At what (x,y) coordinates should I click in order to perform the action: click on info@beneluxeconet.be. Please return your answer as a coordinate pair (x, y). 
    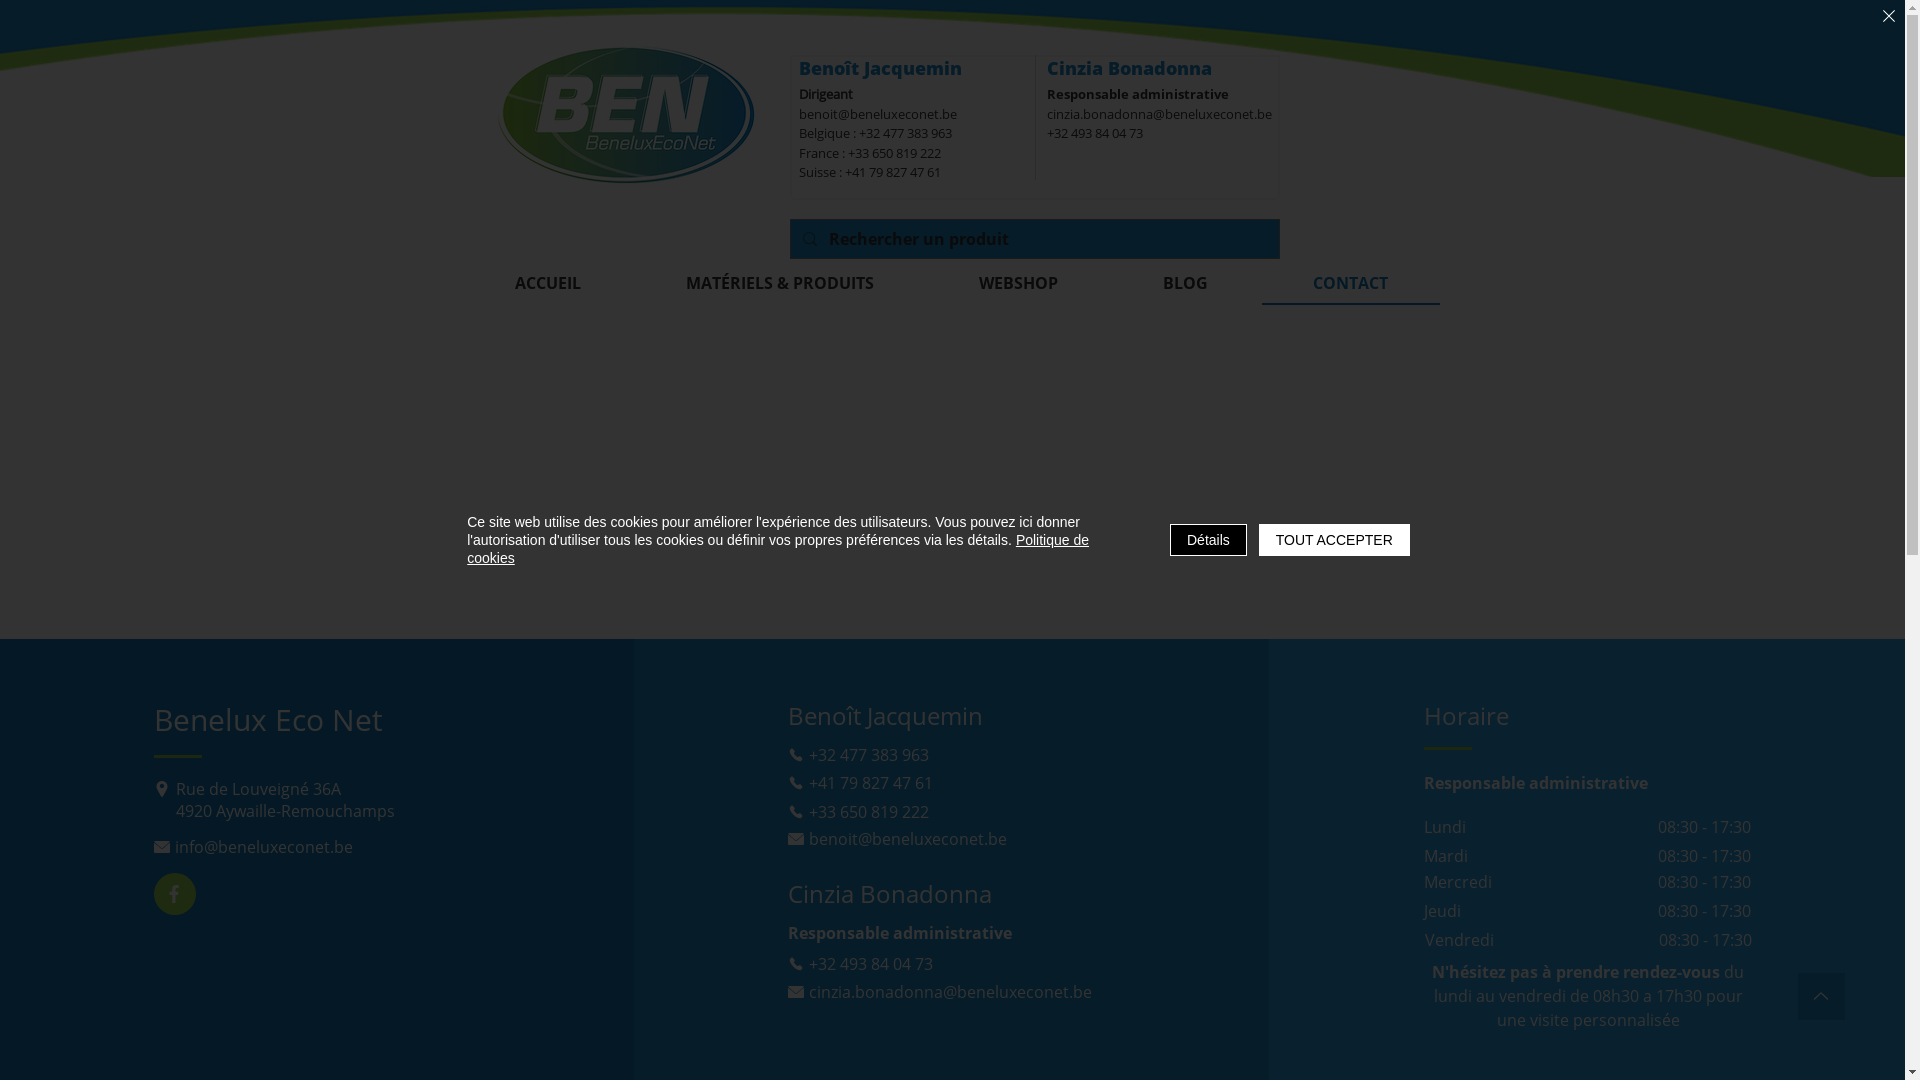
    Looking at the image, I should click on (292, 846).